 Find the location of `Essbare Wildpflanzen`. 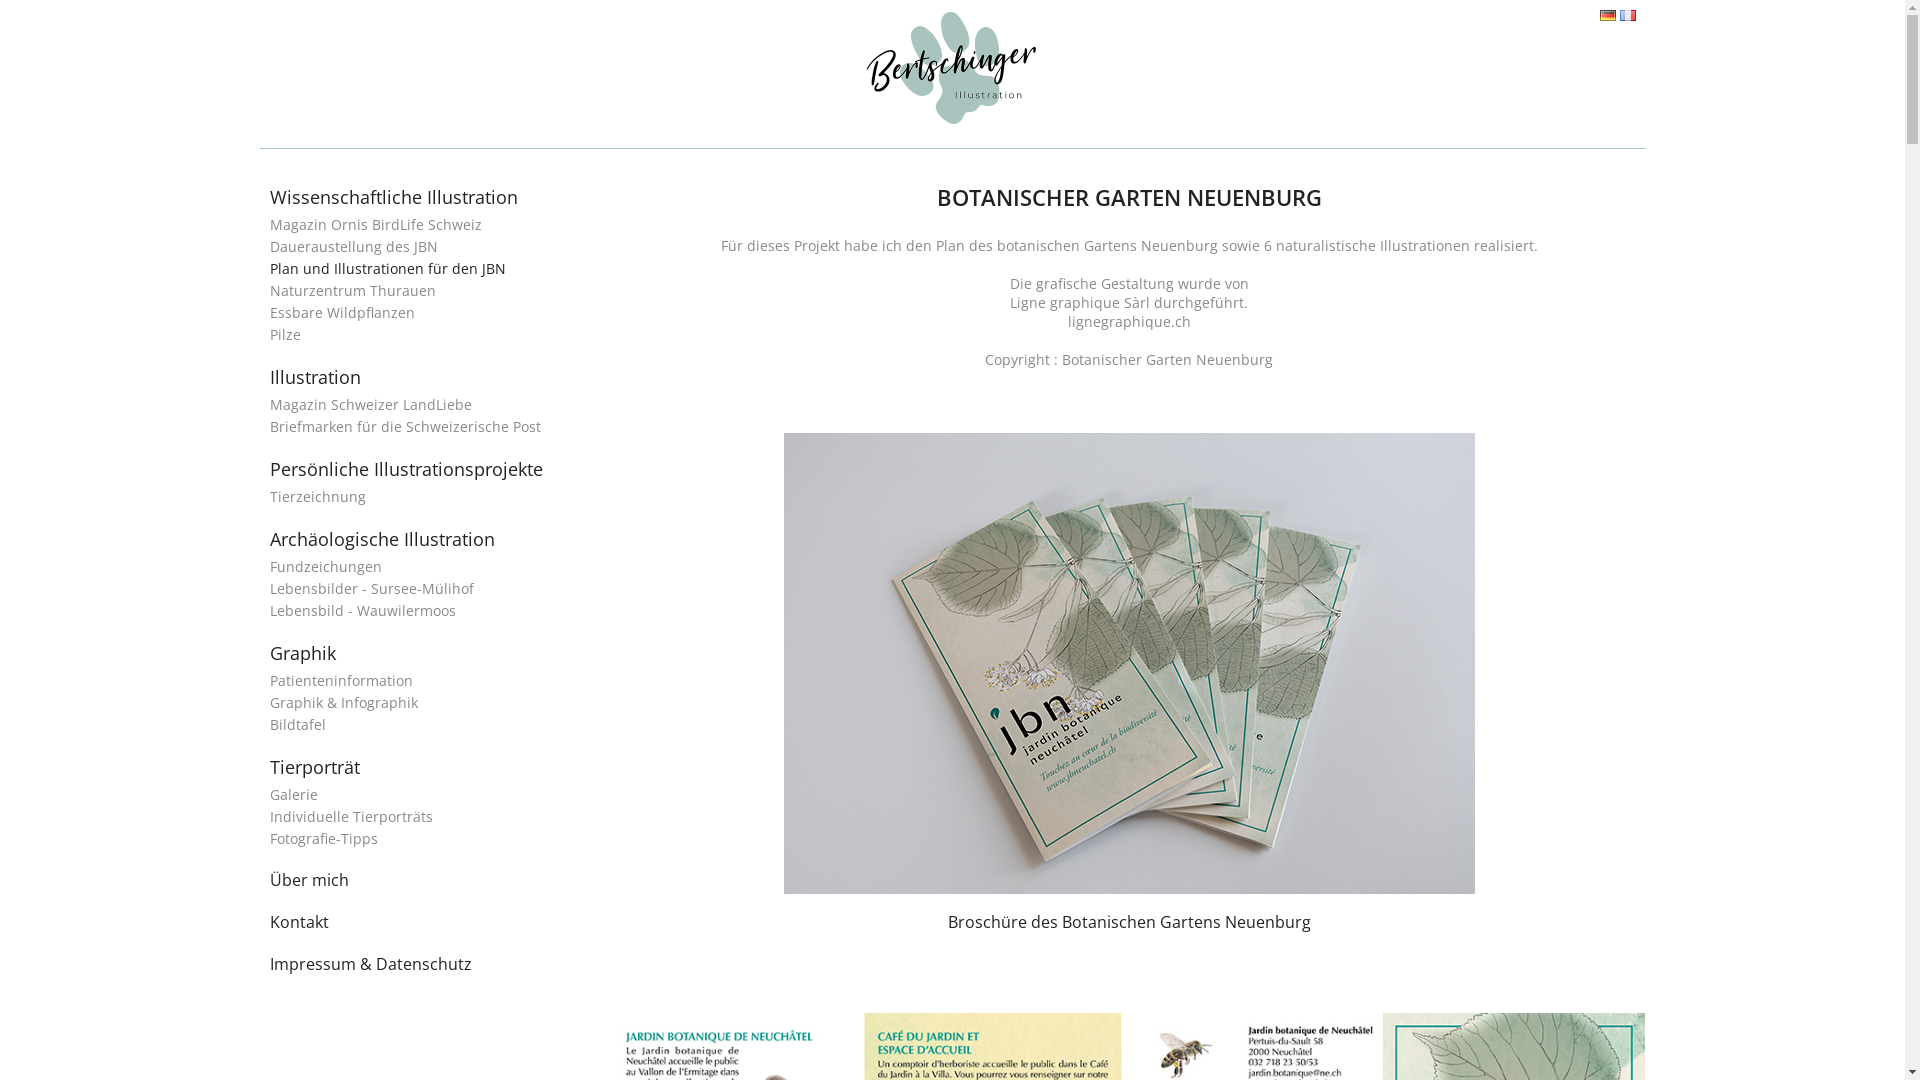

Essbare Wildpflanzen is located at coordinates (342, 312).